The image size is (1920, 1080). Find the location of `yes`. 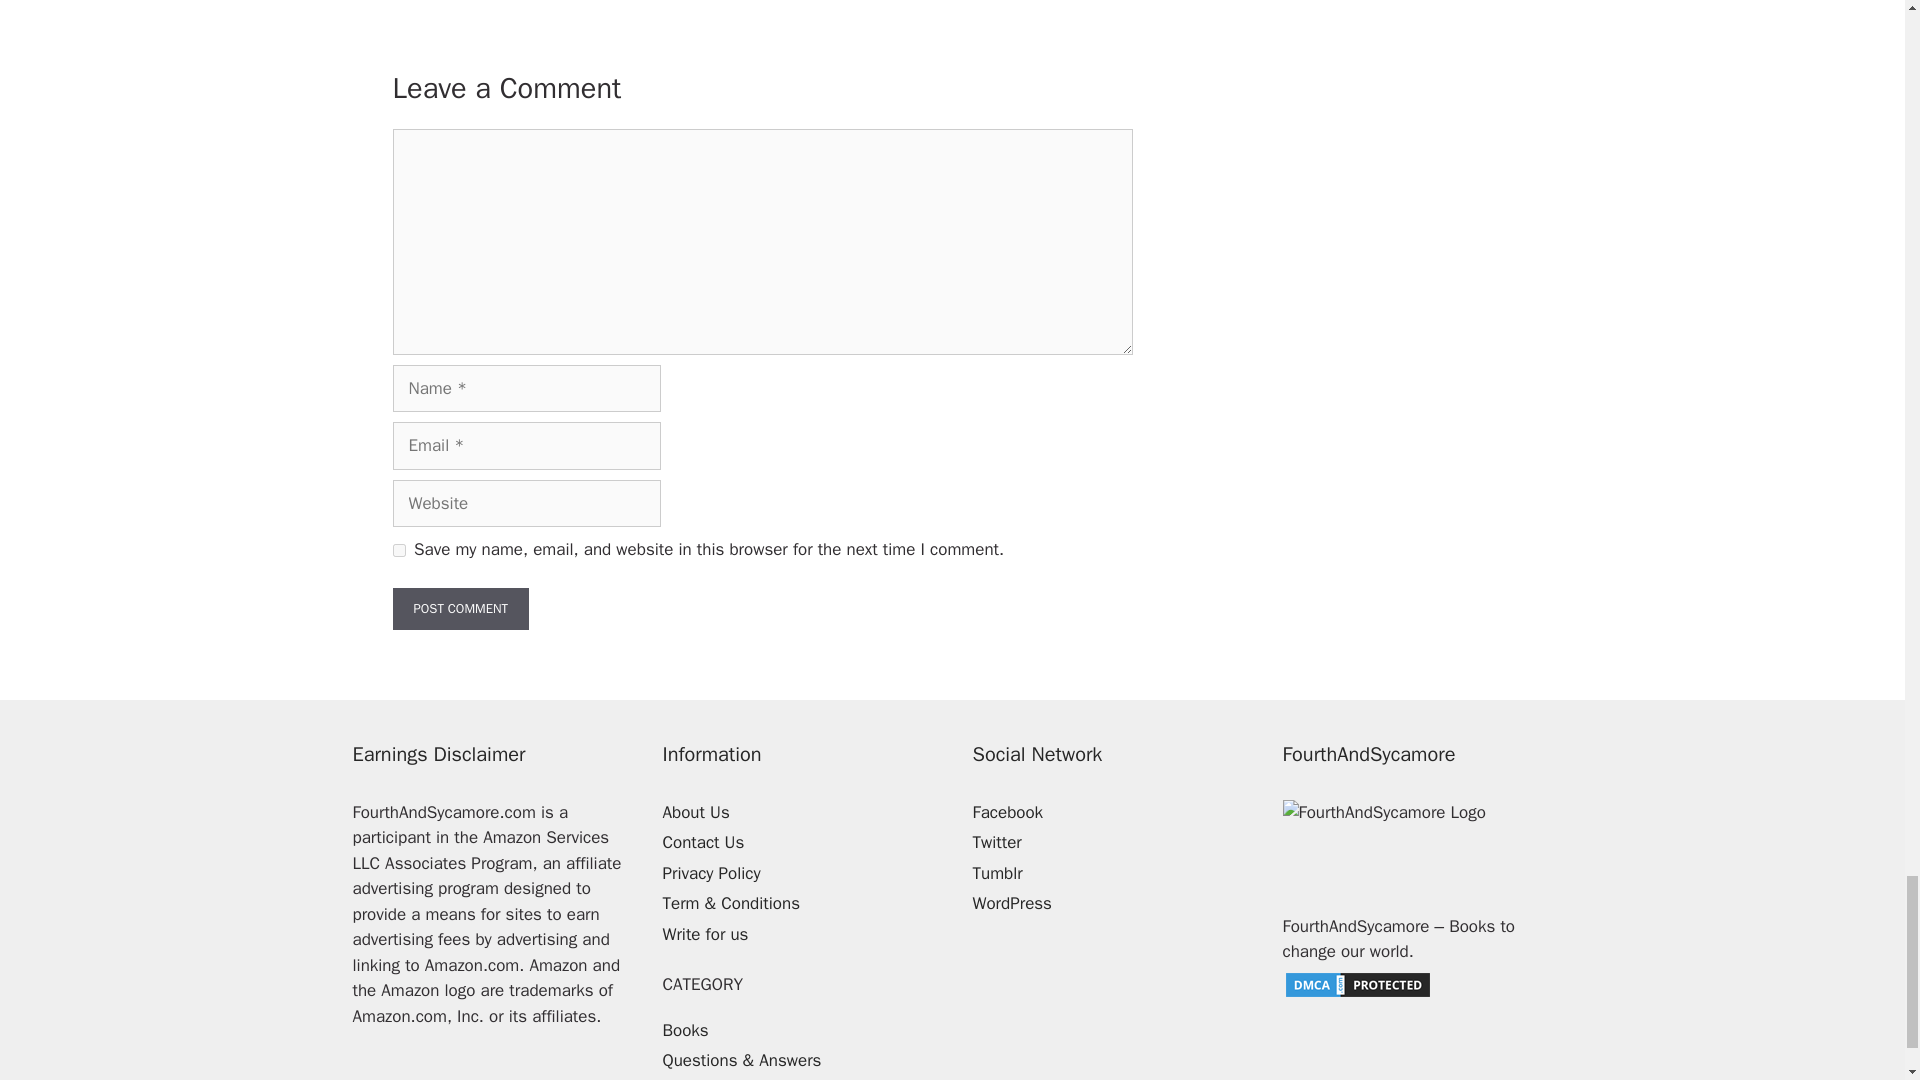

yes is located at coordinates (398, 550).